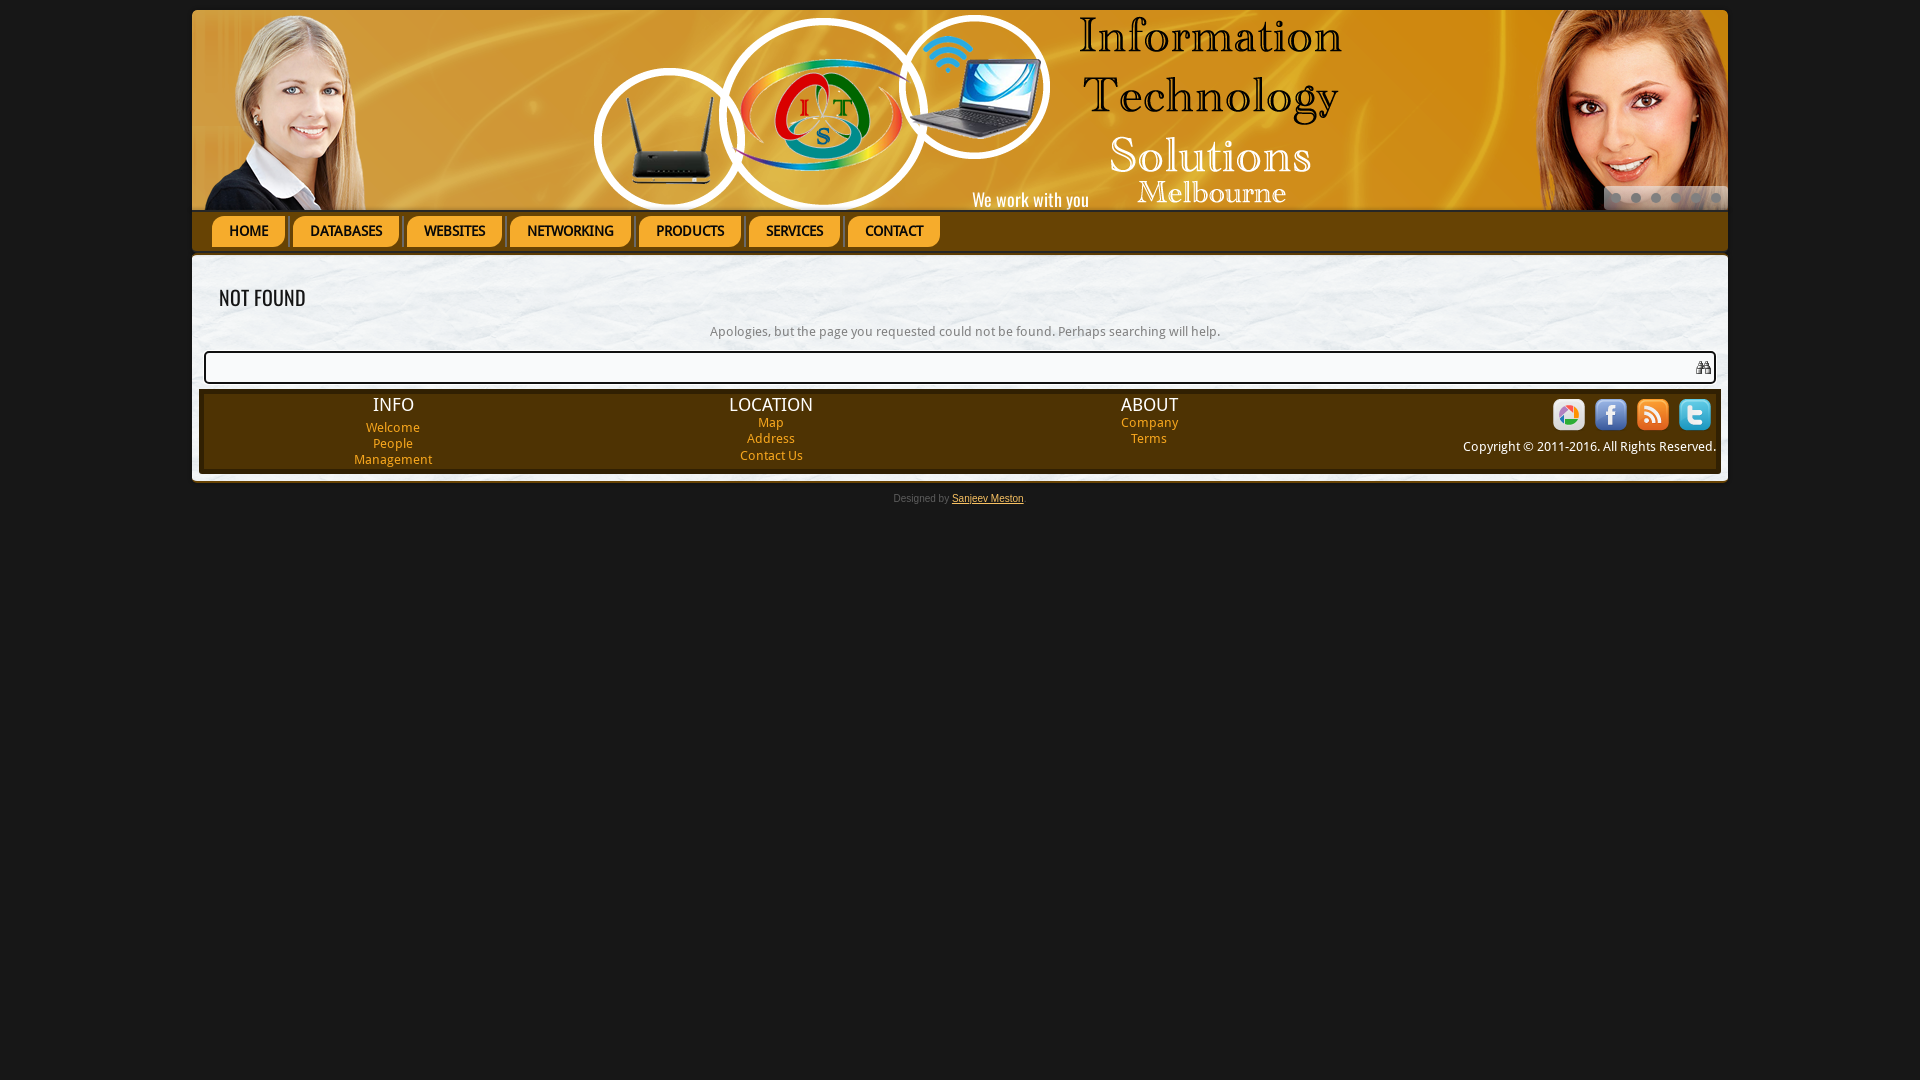 Image resolution: width=1920 pixels, height=1080 pixels. What do you see at coordinates (570, 232) in the screenshot?
I see `NETWORKING` at bounding box center [570, 232].